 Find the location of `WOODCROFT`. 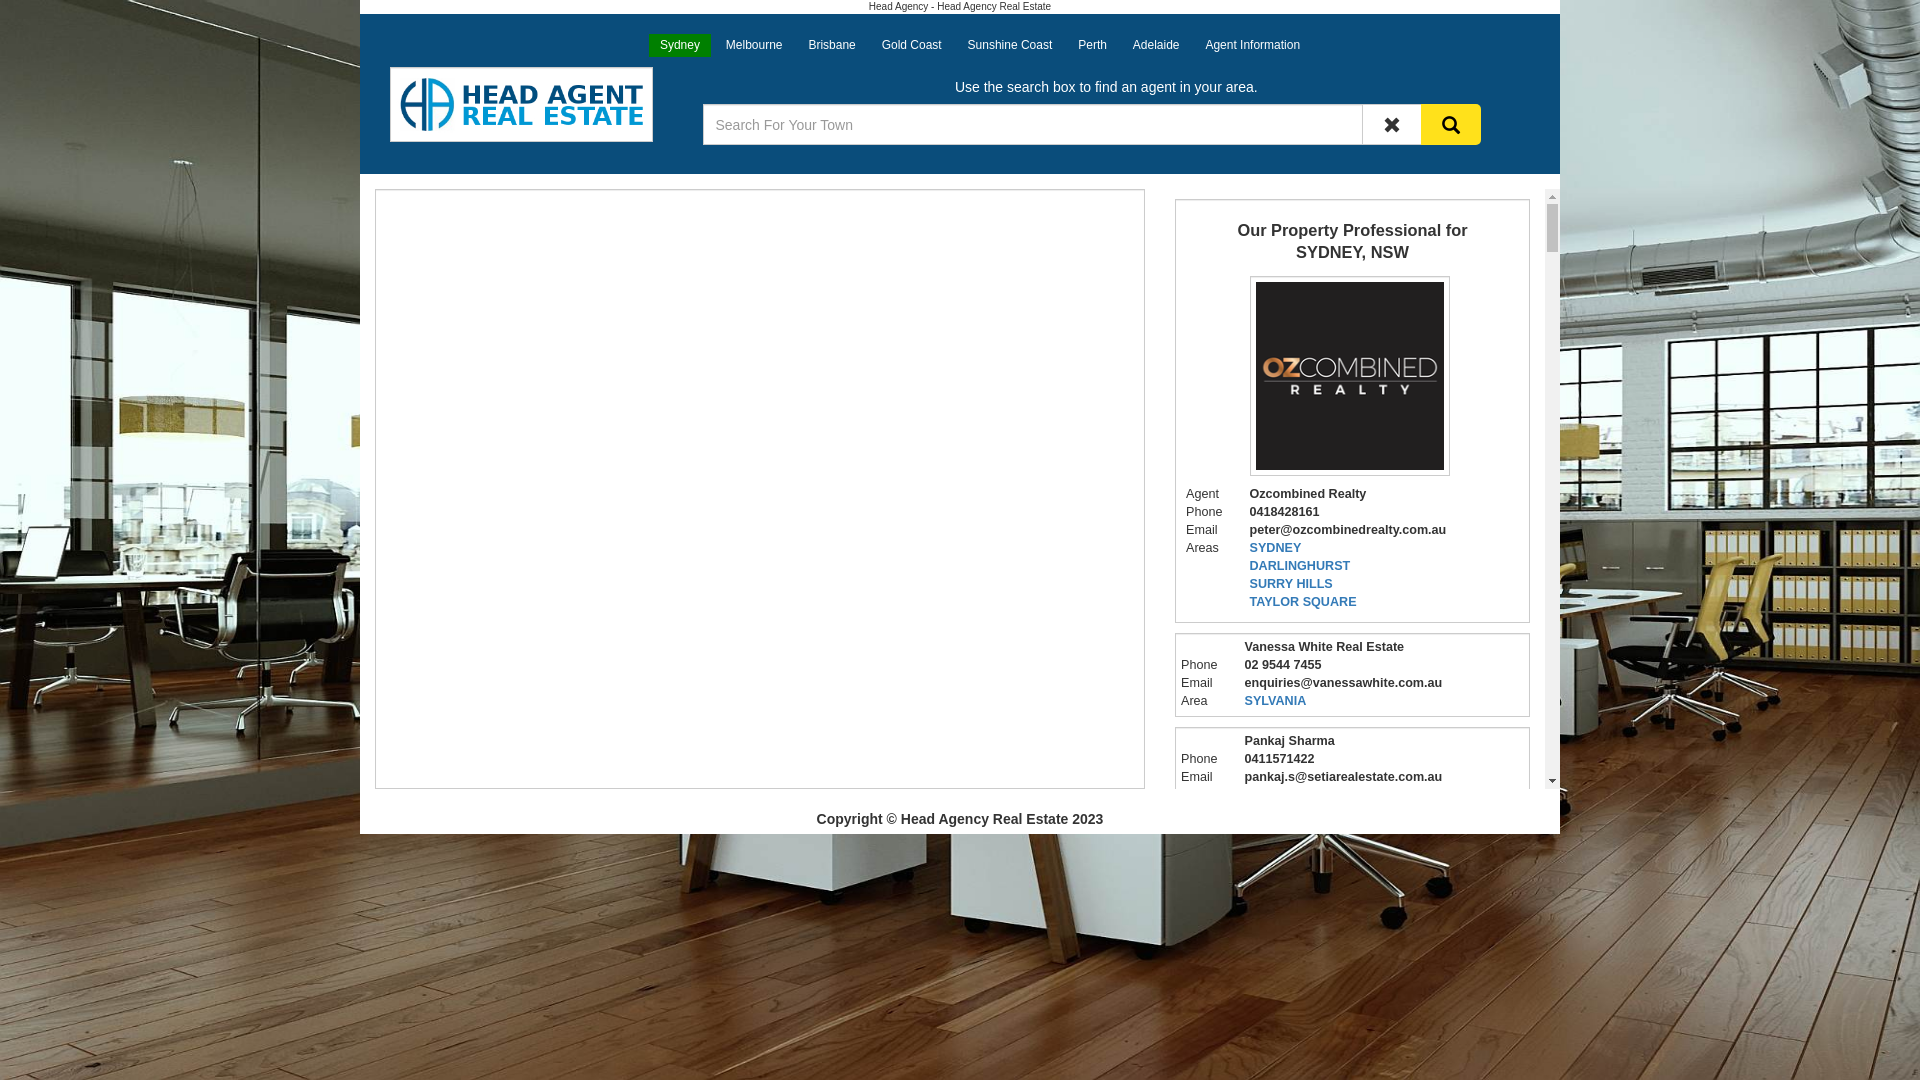

WOODCROFT is located at coordinates (1286, 795).